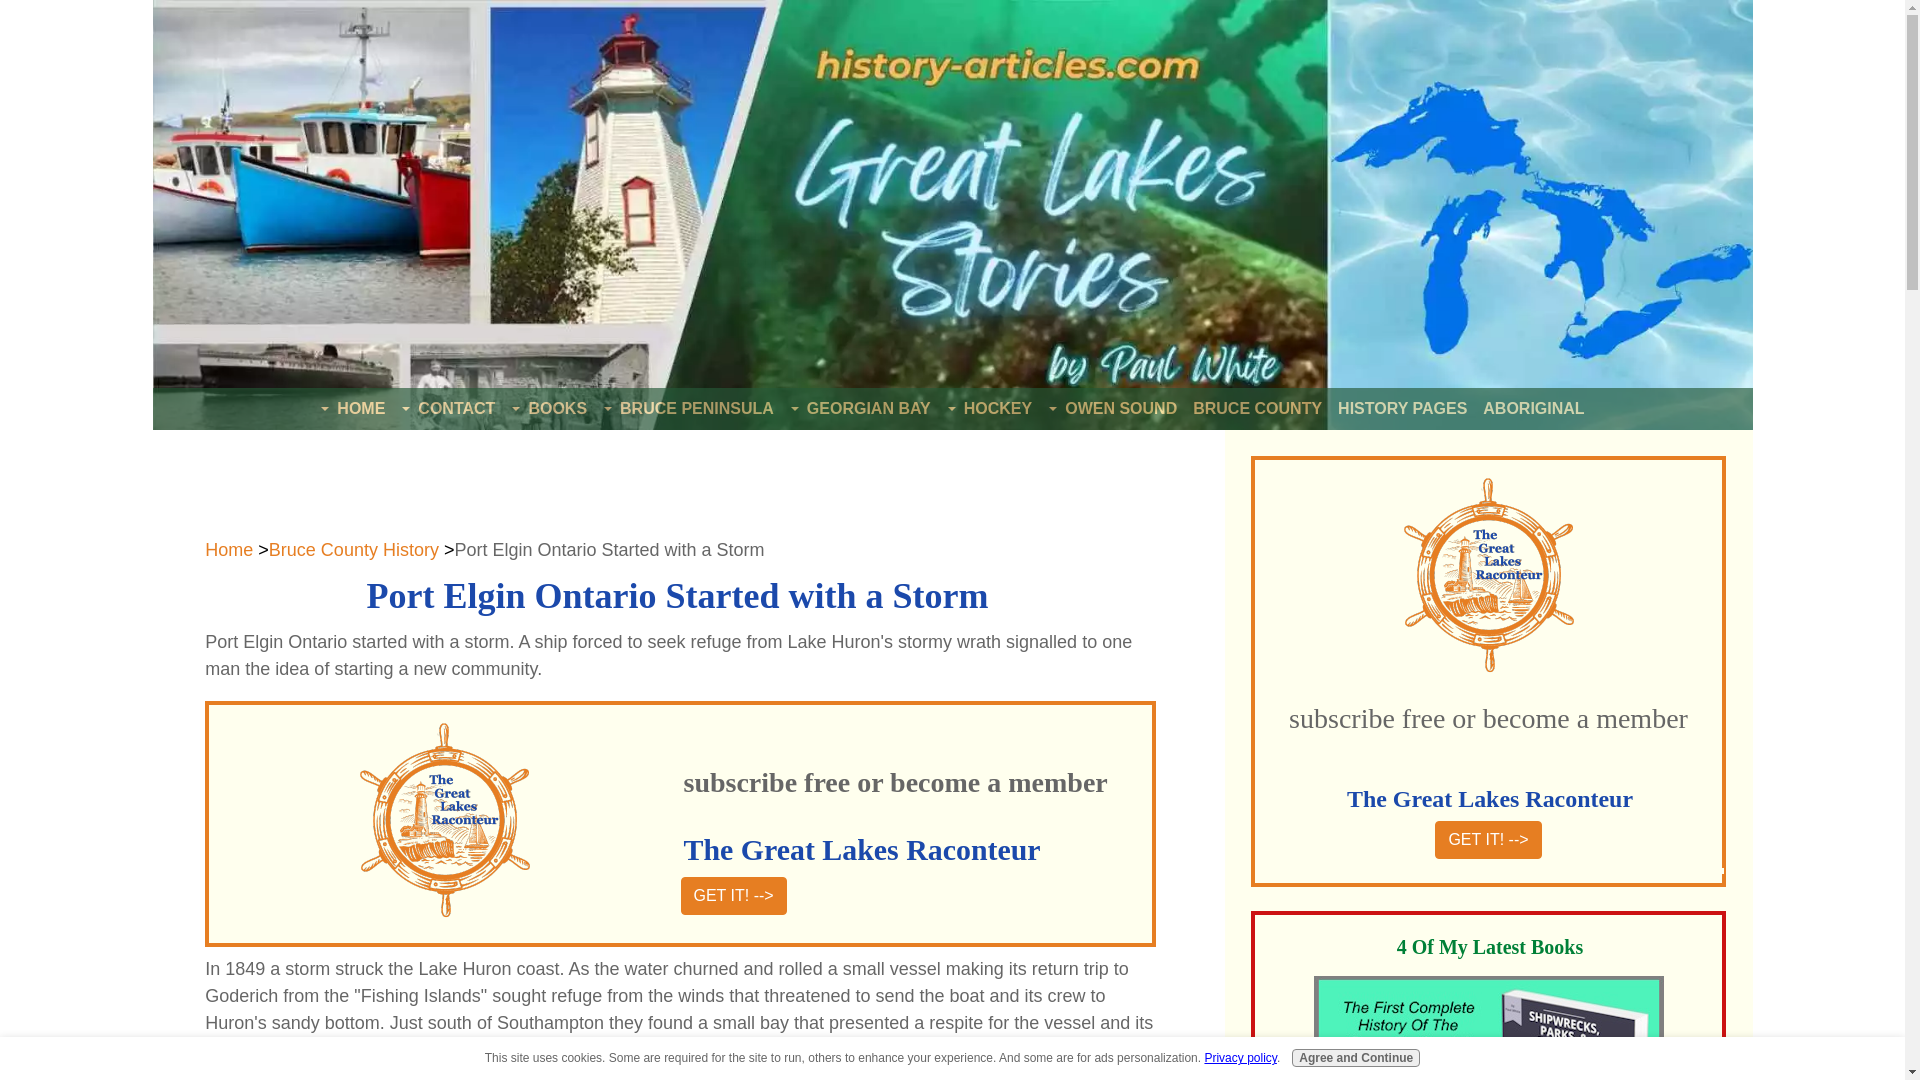  Describe the element at coordinates (1488, 1028) in the screenshot. I see `thesis book right column` at that location.